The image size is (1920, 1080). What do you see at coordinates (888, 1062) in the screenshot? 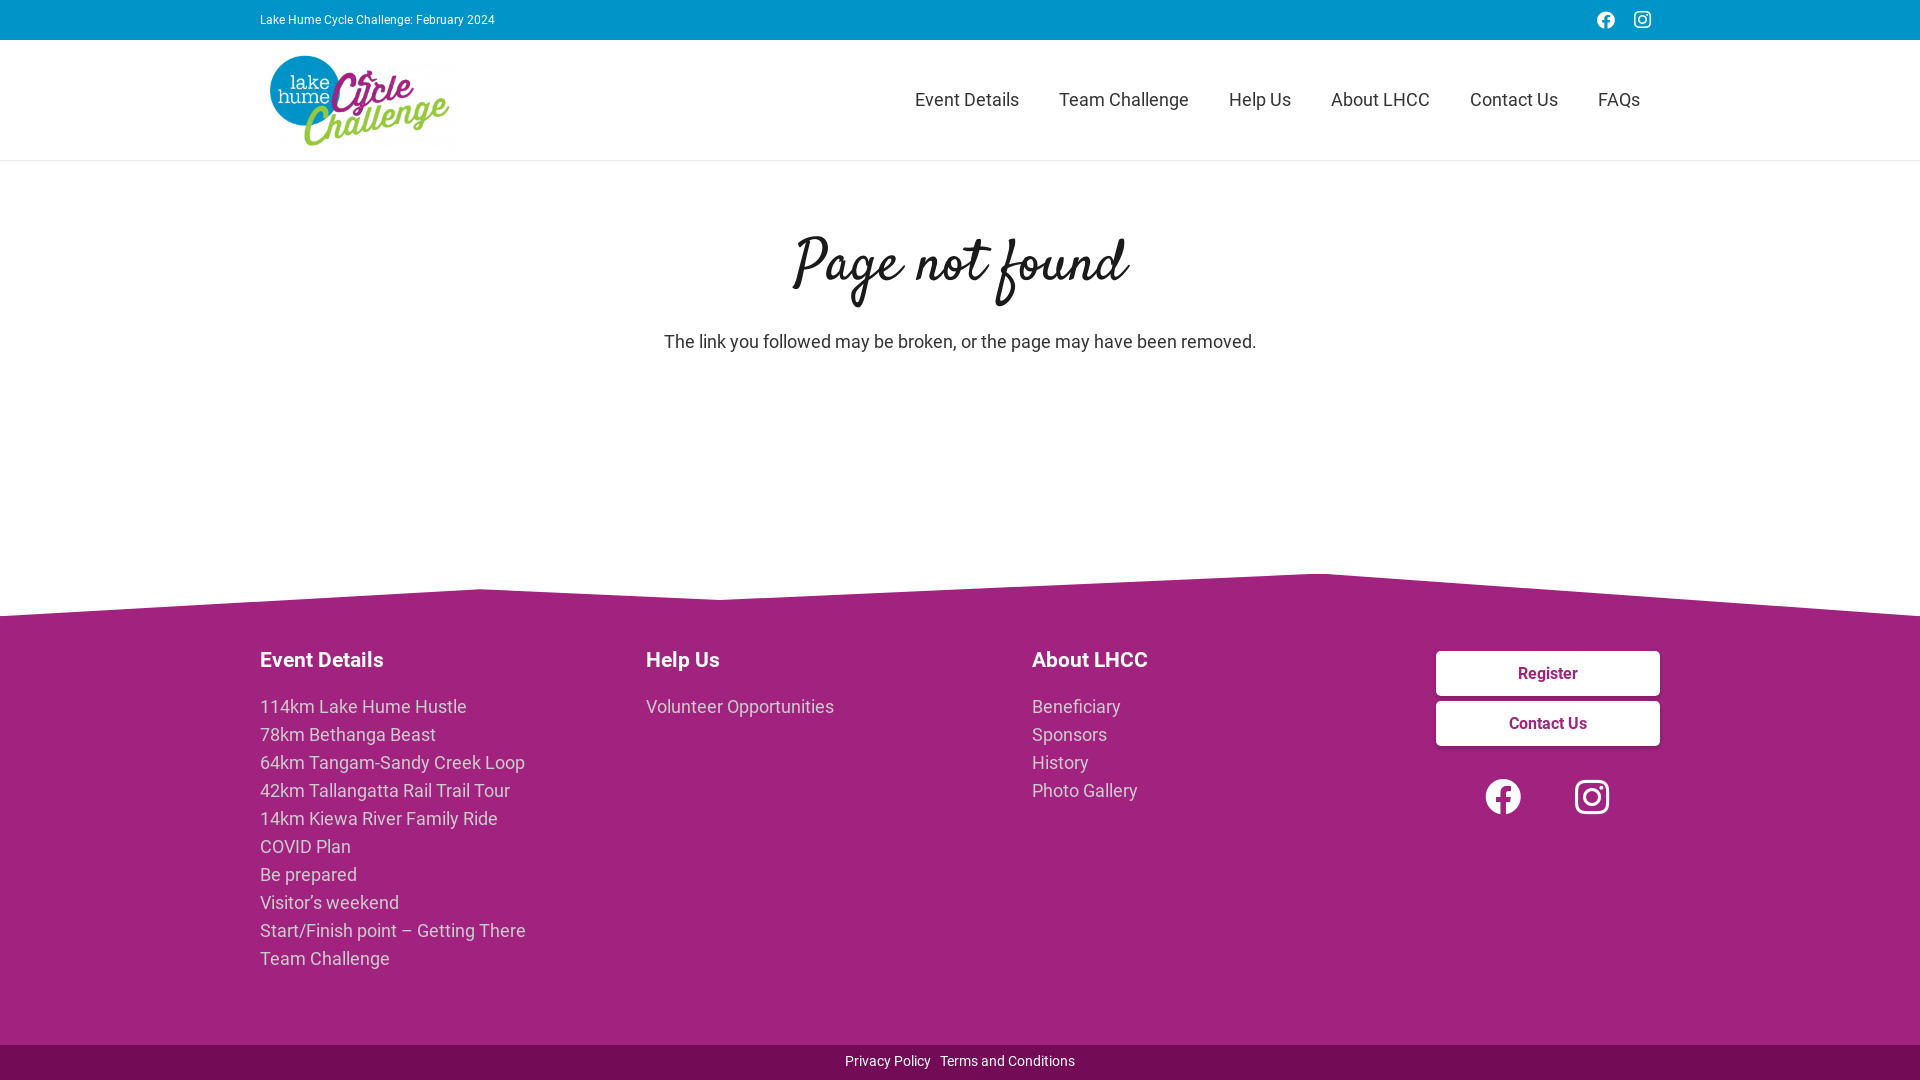
I see `Privacy Policy` at bounding box center [888, 1062].